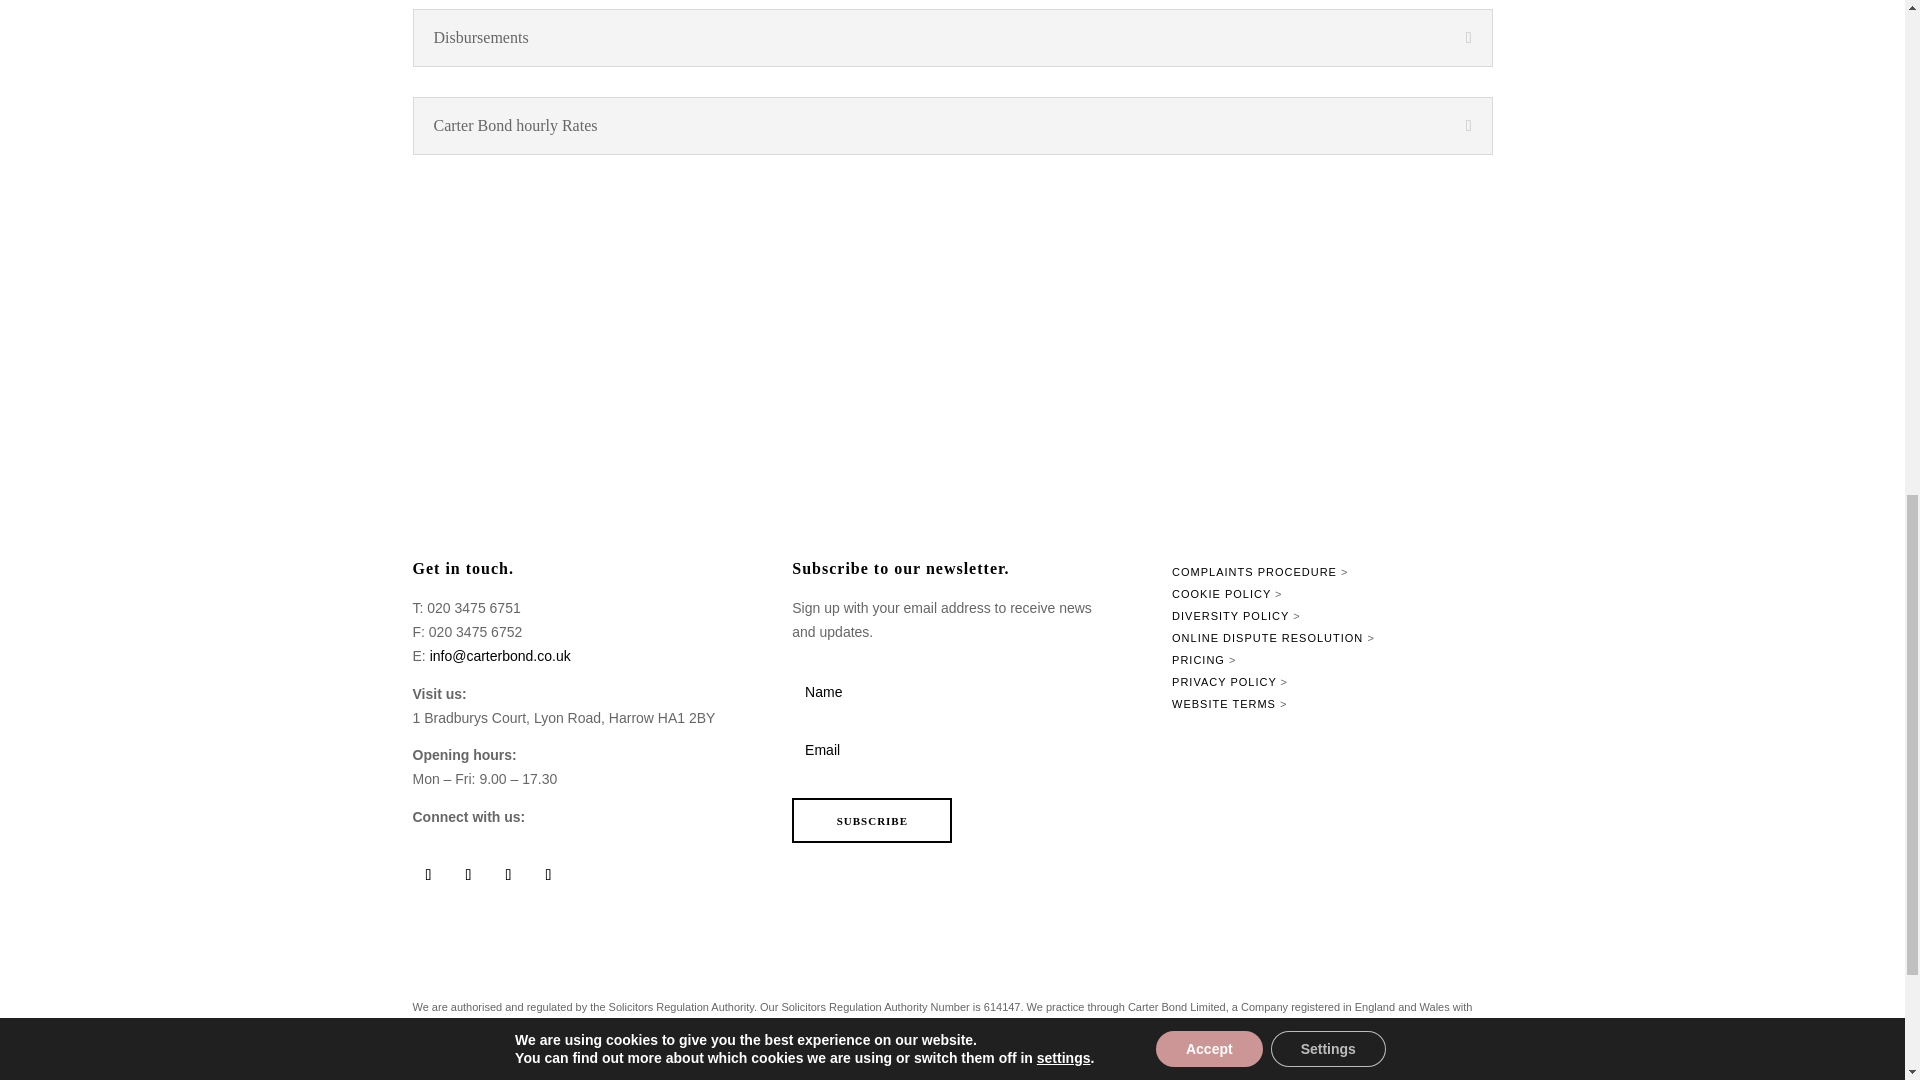 The width and height of the screenshot is (1920, 1080). Describe the element at coordinates (508, 874) in the screenshot. I see `Follow on Instagram` at that location.